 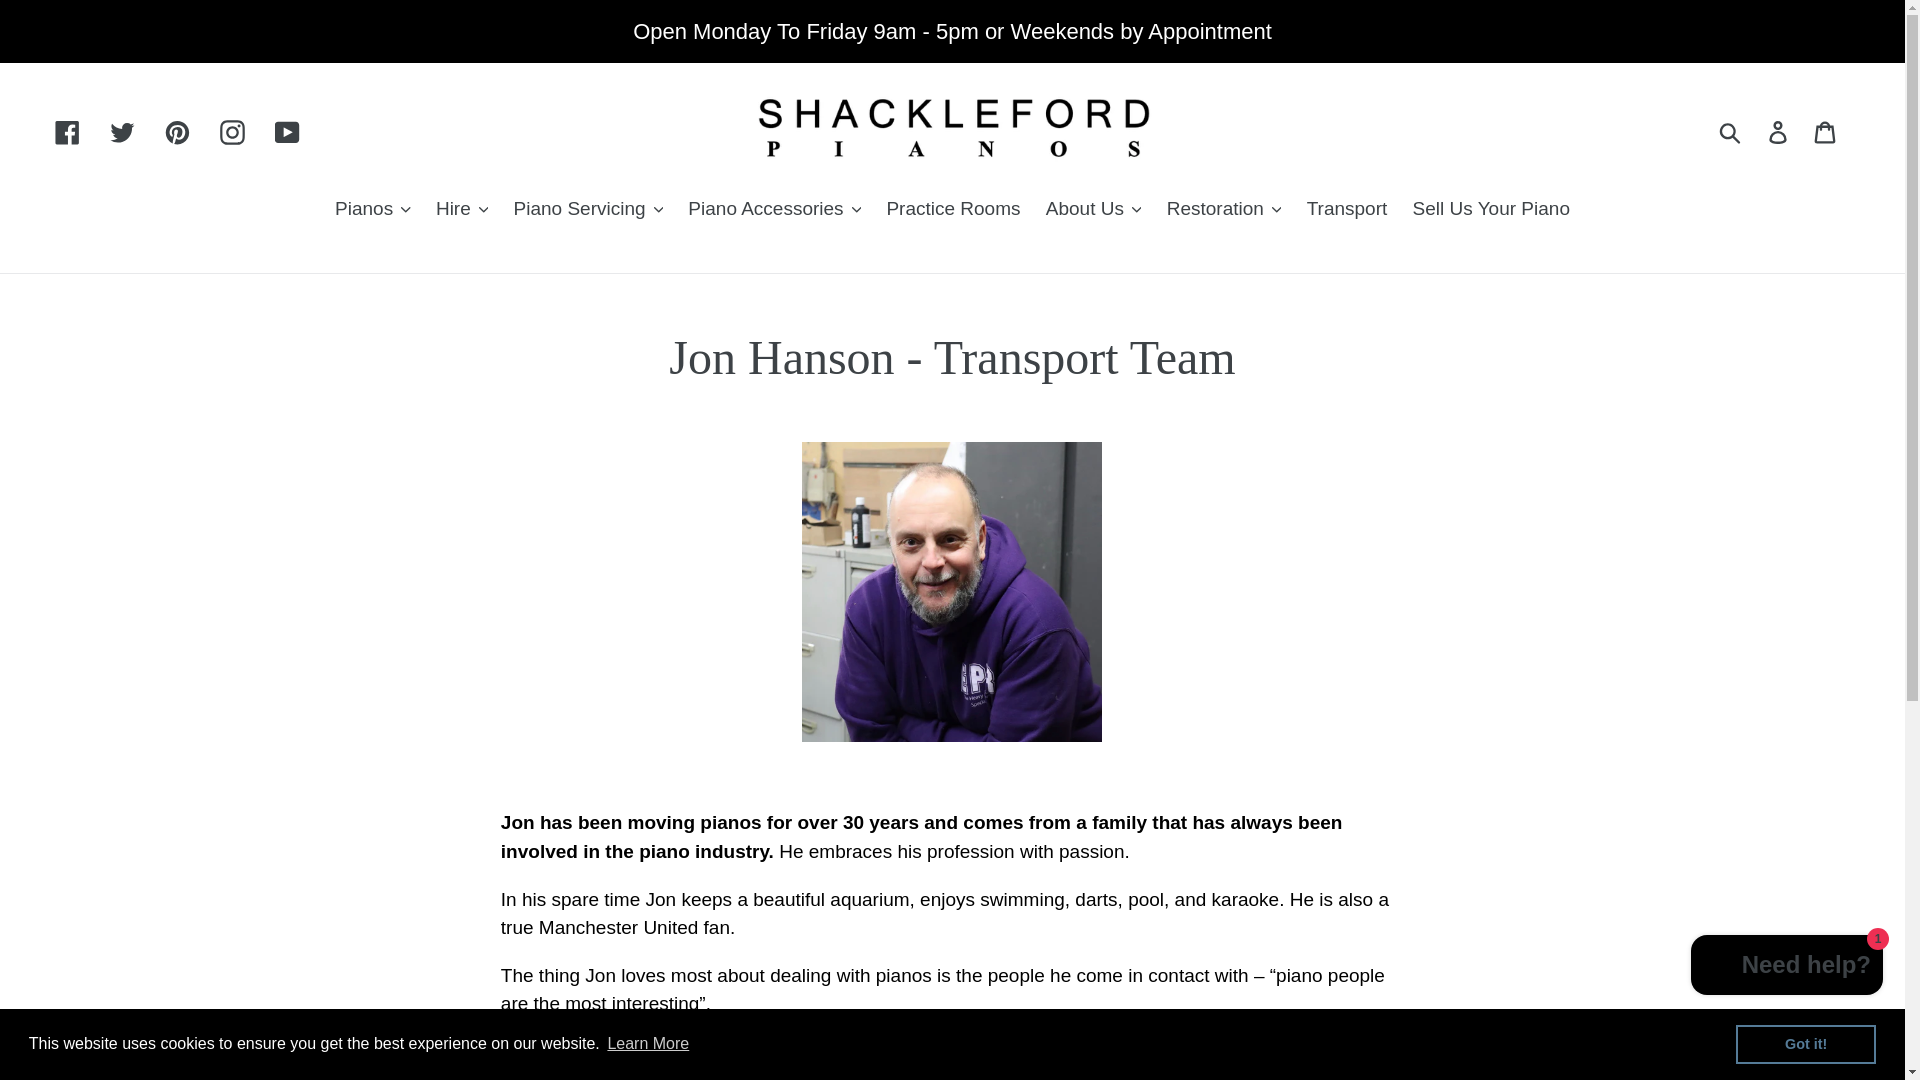 What do you see at coordinates (1826, 130) in the screenshot?
I see `Cart` at bounding box center [1826, 130].